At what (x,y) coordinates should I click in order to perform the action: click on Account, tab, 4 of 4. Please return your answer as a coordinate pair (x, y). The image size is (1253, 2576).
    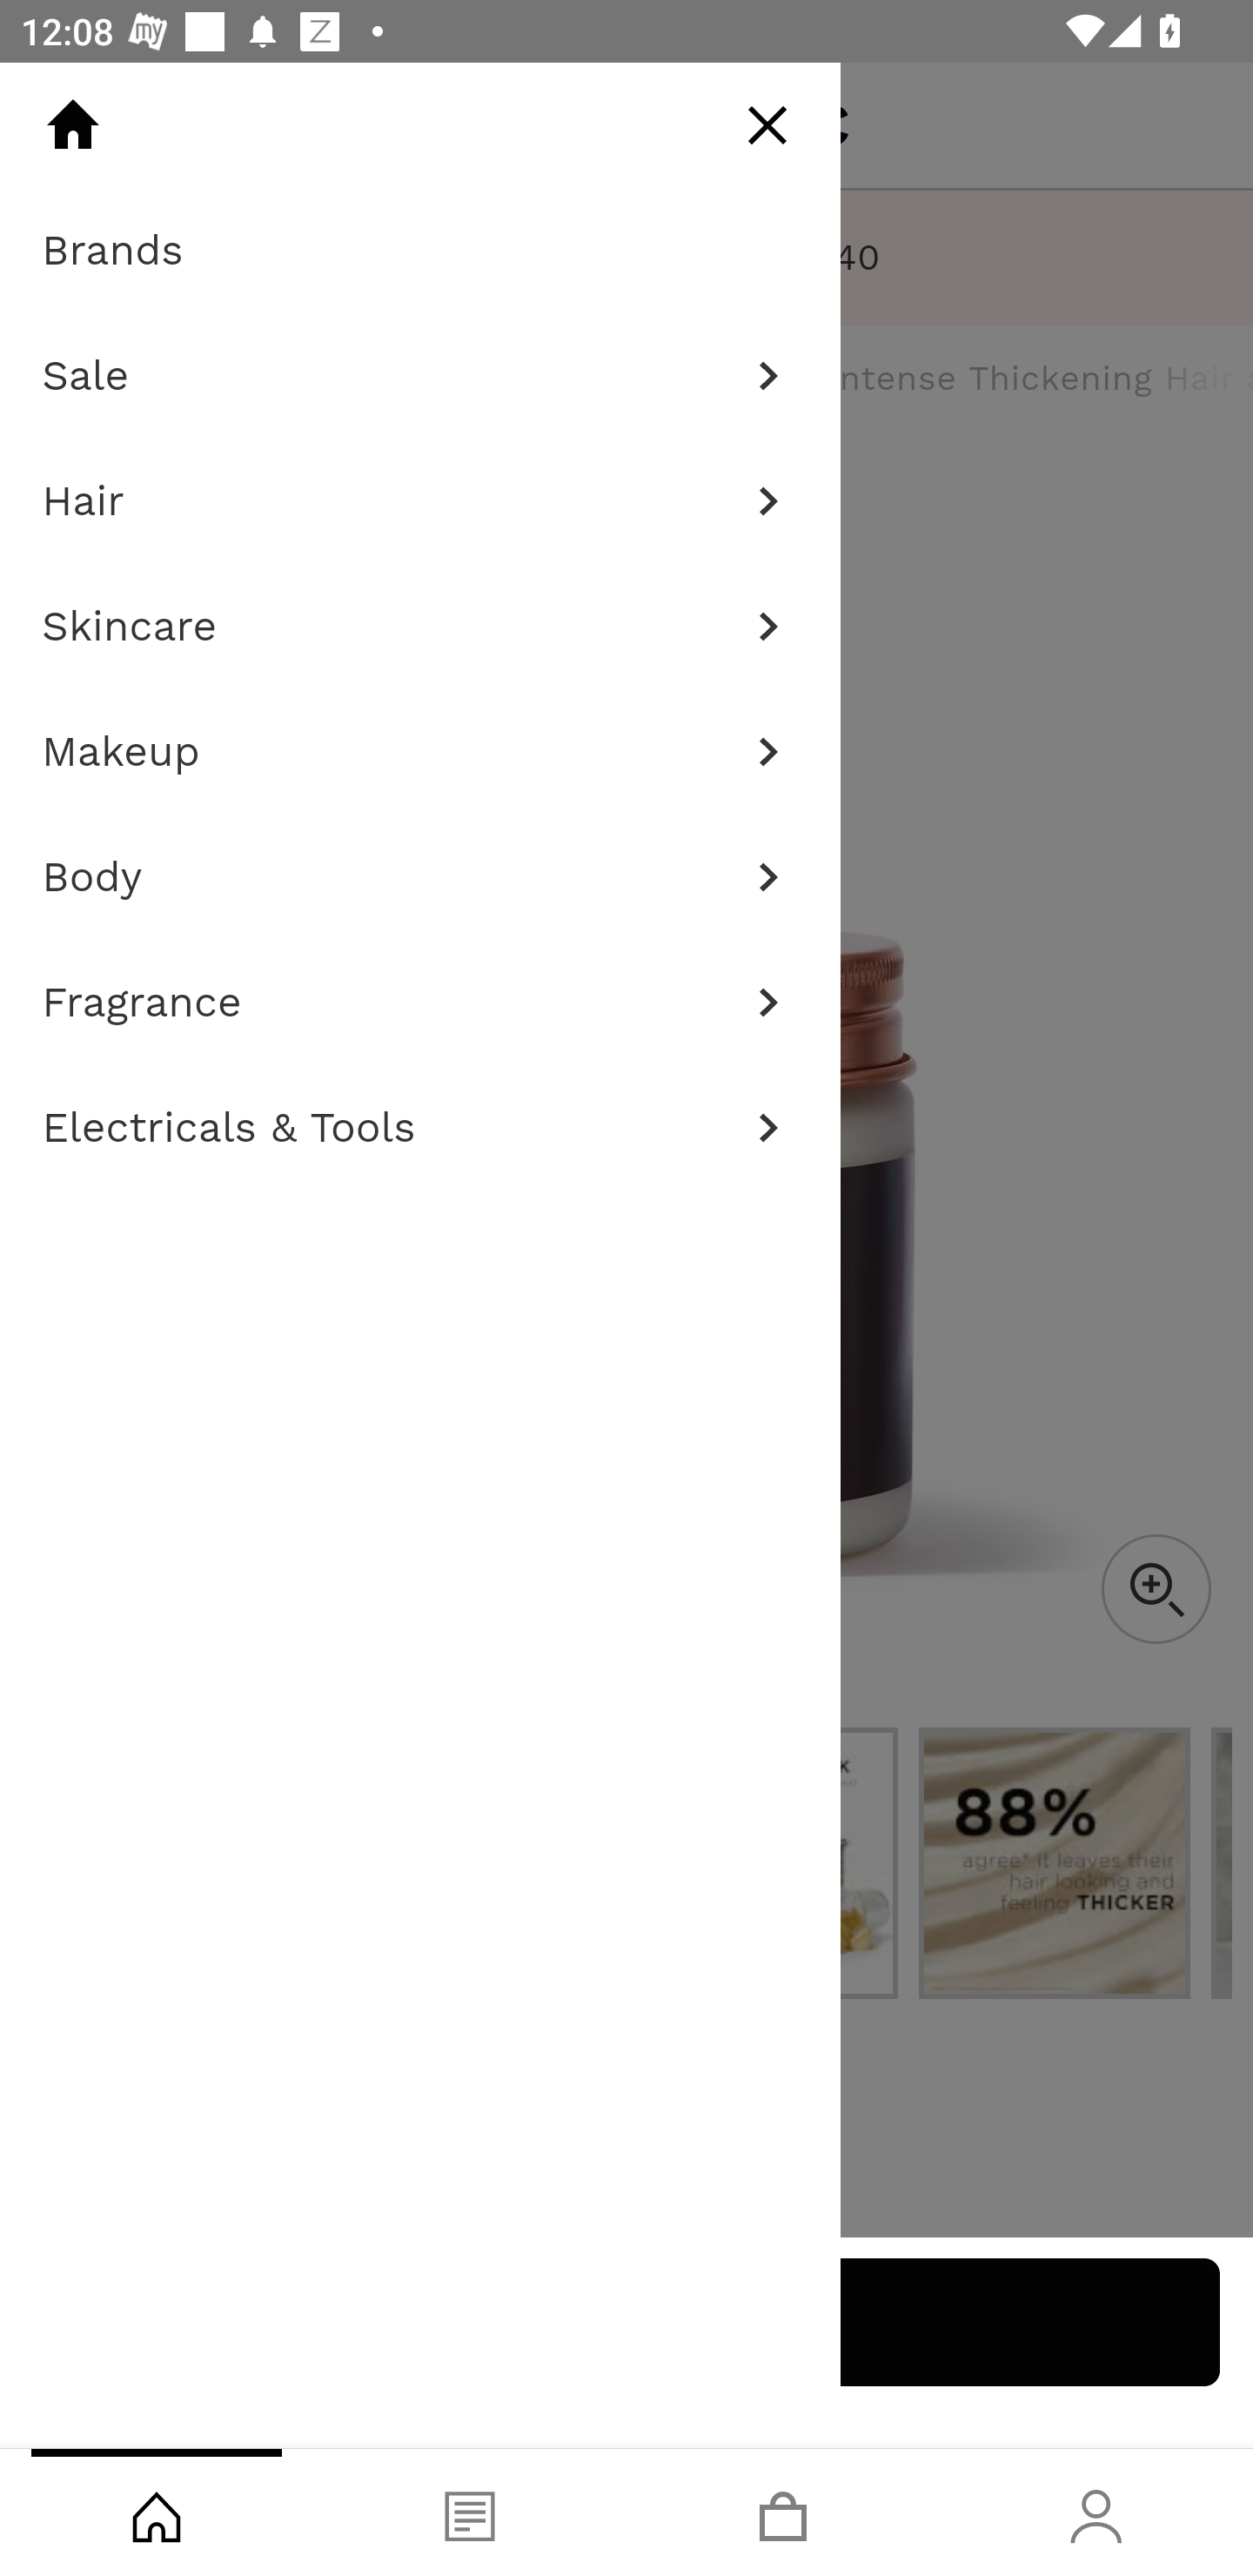
    Looking at the image, I should click on (1096, 2512).